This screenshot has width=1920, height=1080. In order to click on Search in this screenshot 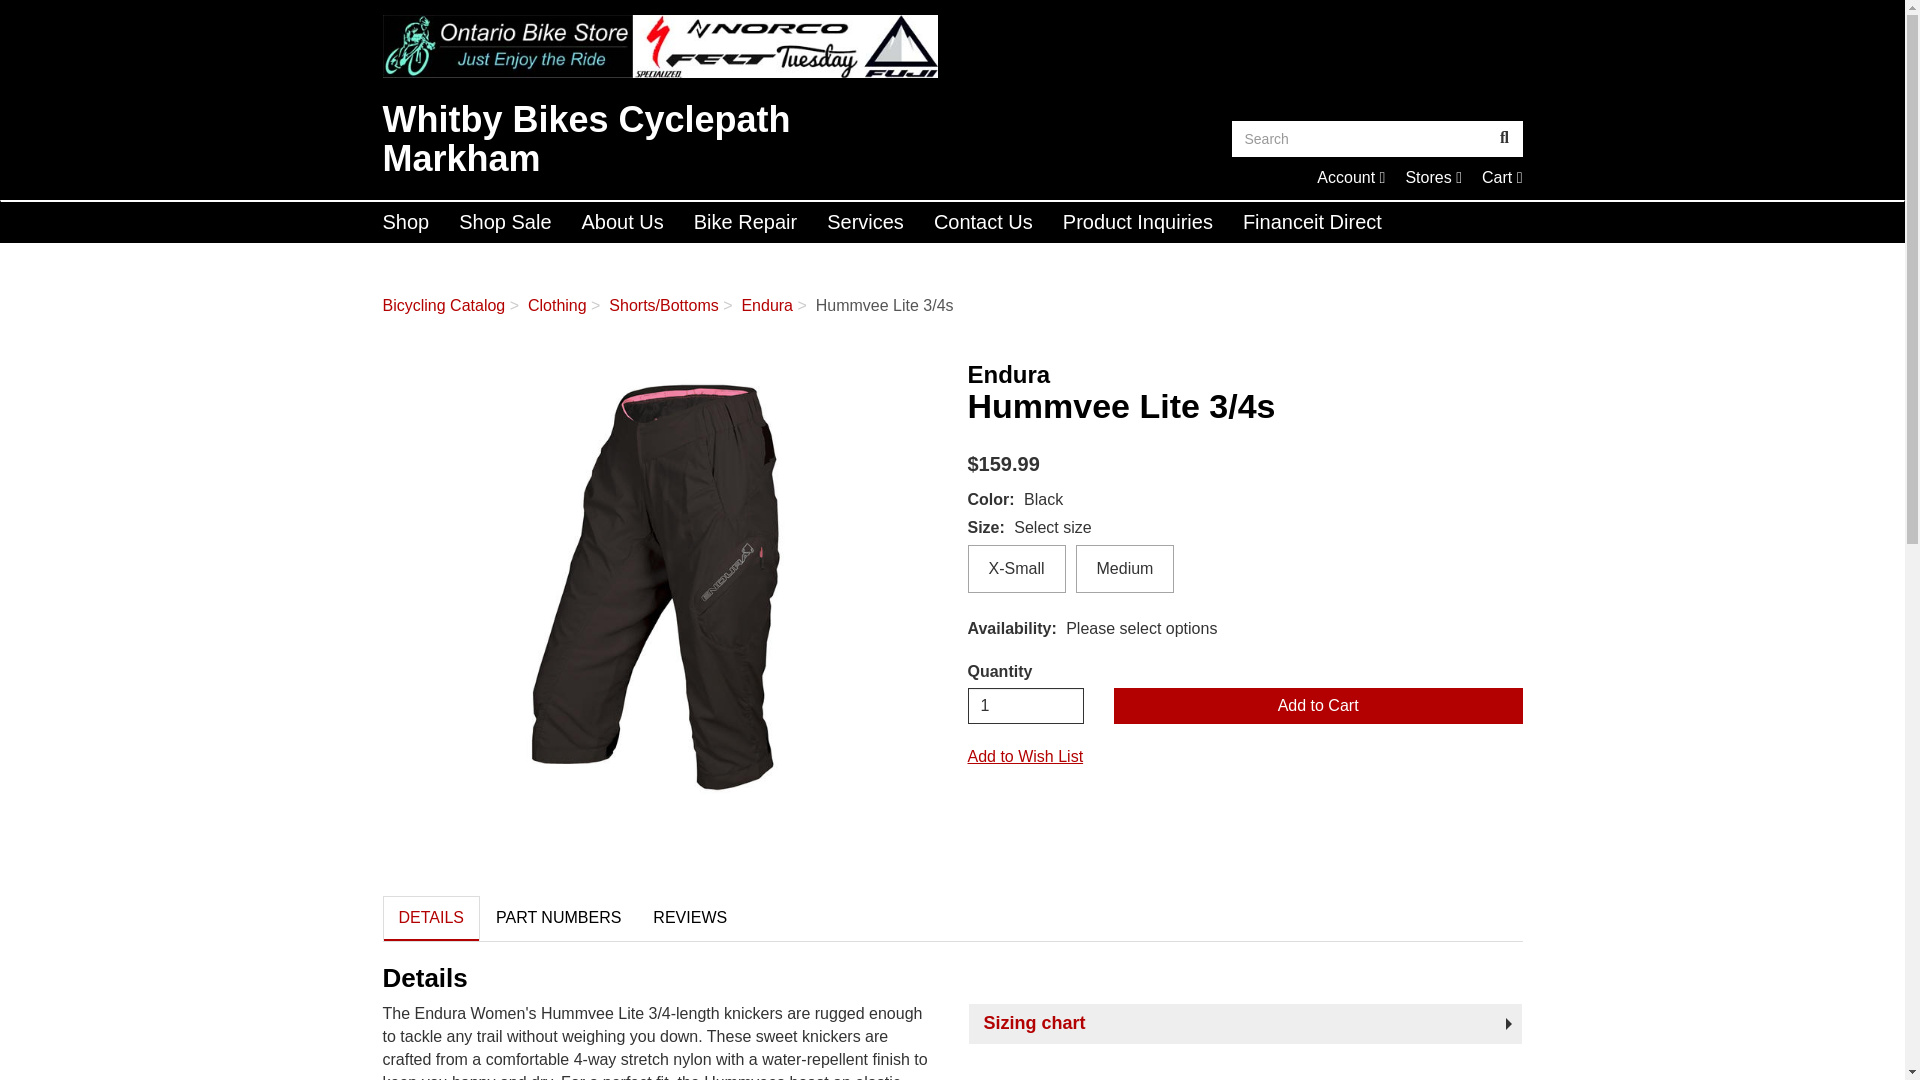, I will do `click(1504, 138)`.